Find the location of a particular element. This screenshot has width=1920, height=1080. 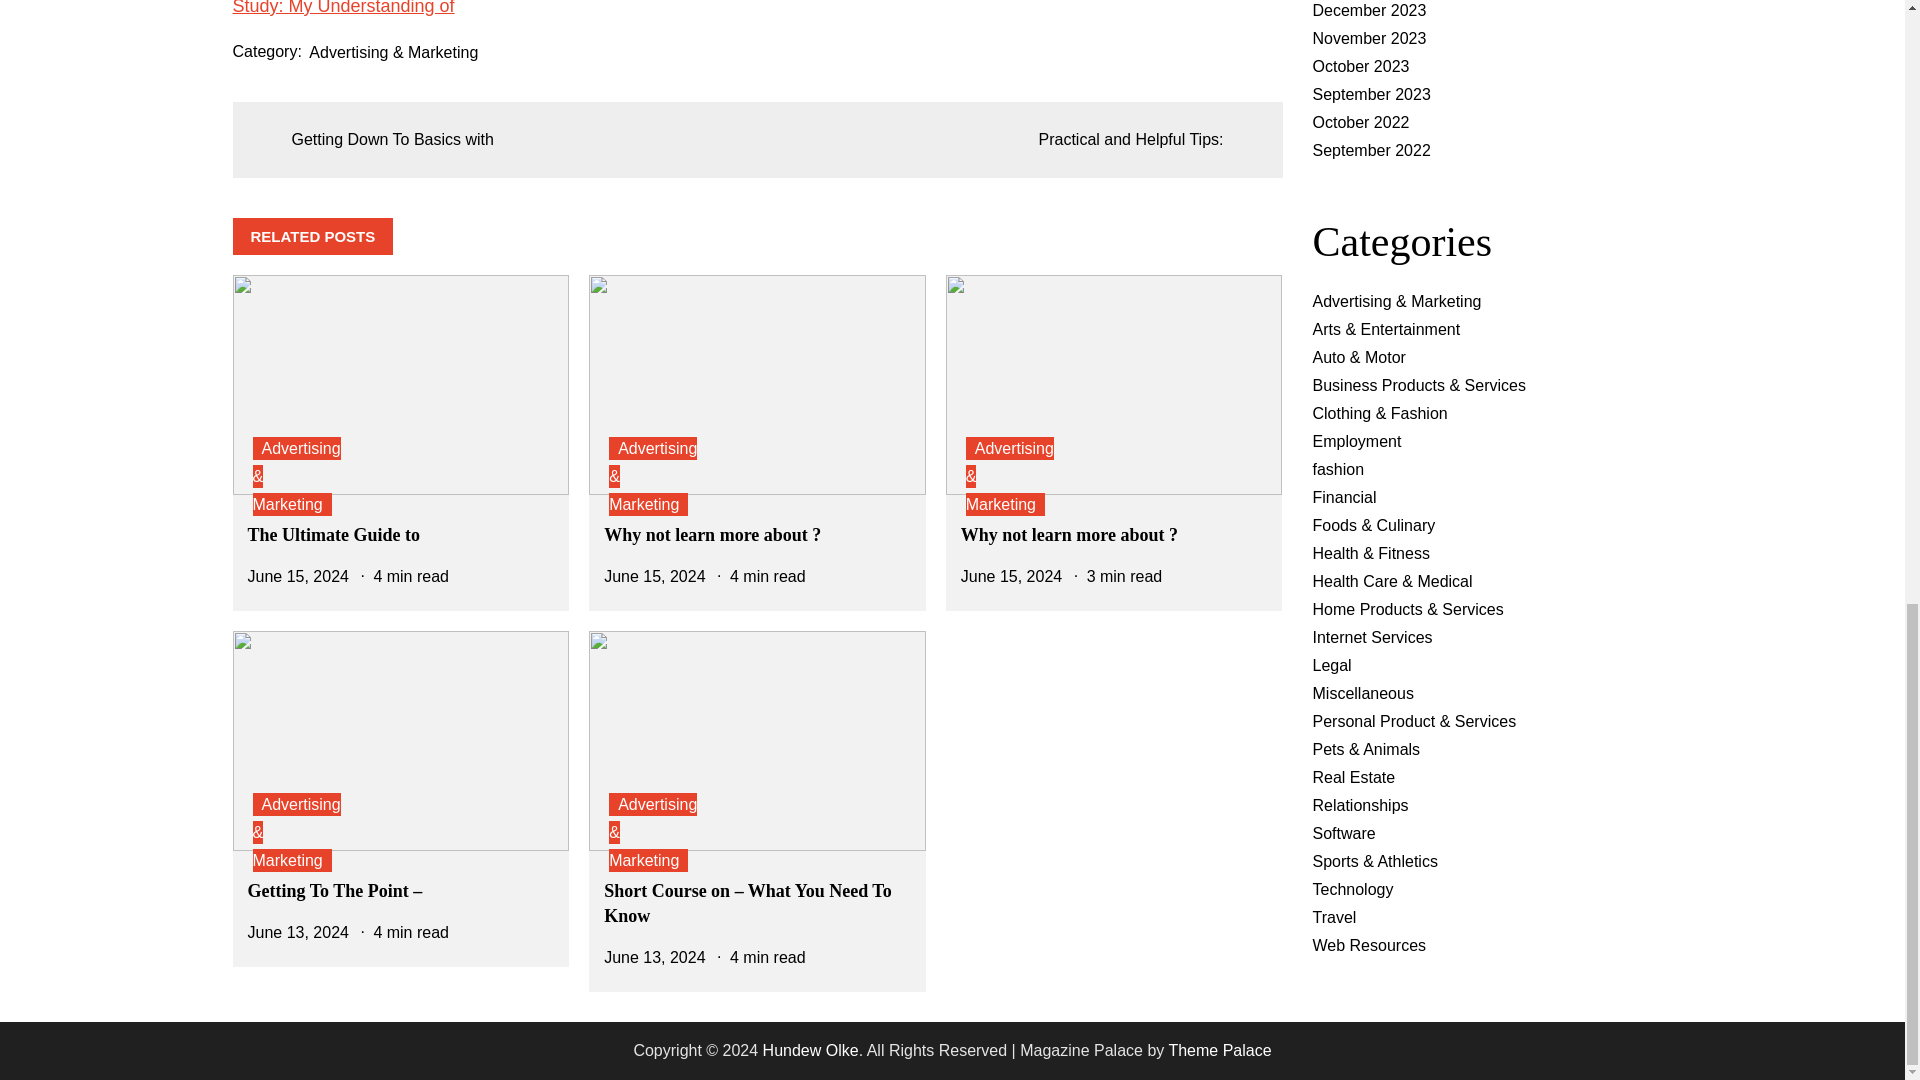

Why not learn more about ? is located at coordinates (1070, 534).